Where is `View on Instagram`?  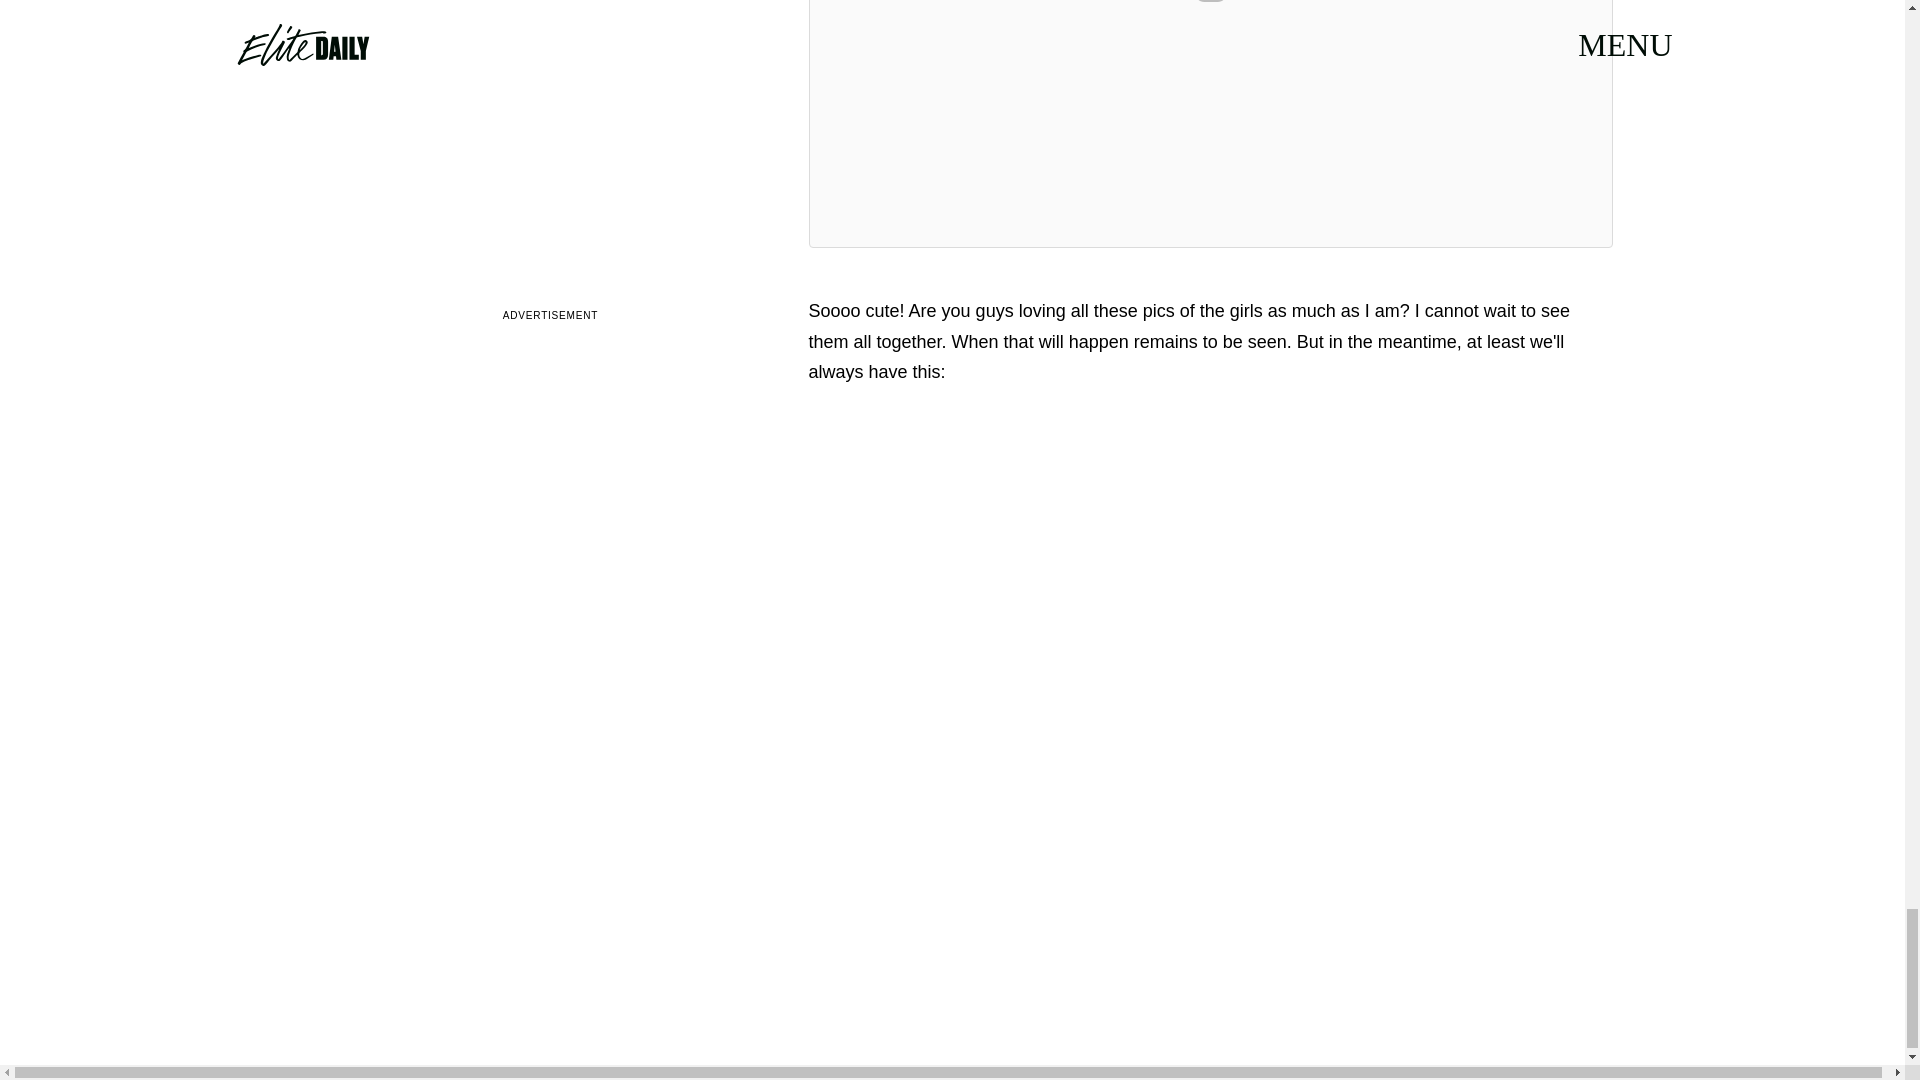 View on Instagram is located at coordinates (1210, 4).